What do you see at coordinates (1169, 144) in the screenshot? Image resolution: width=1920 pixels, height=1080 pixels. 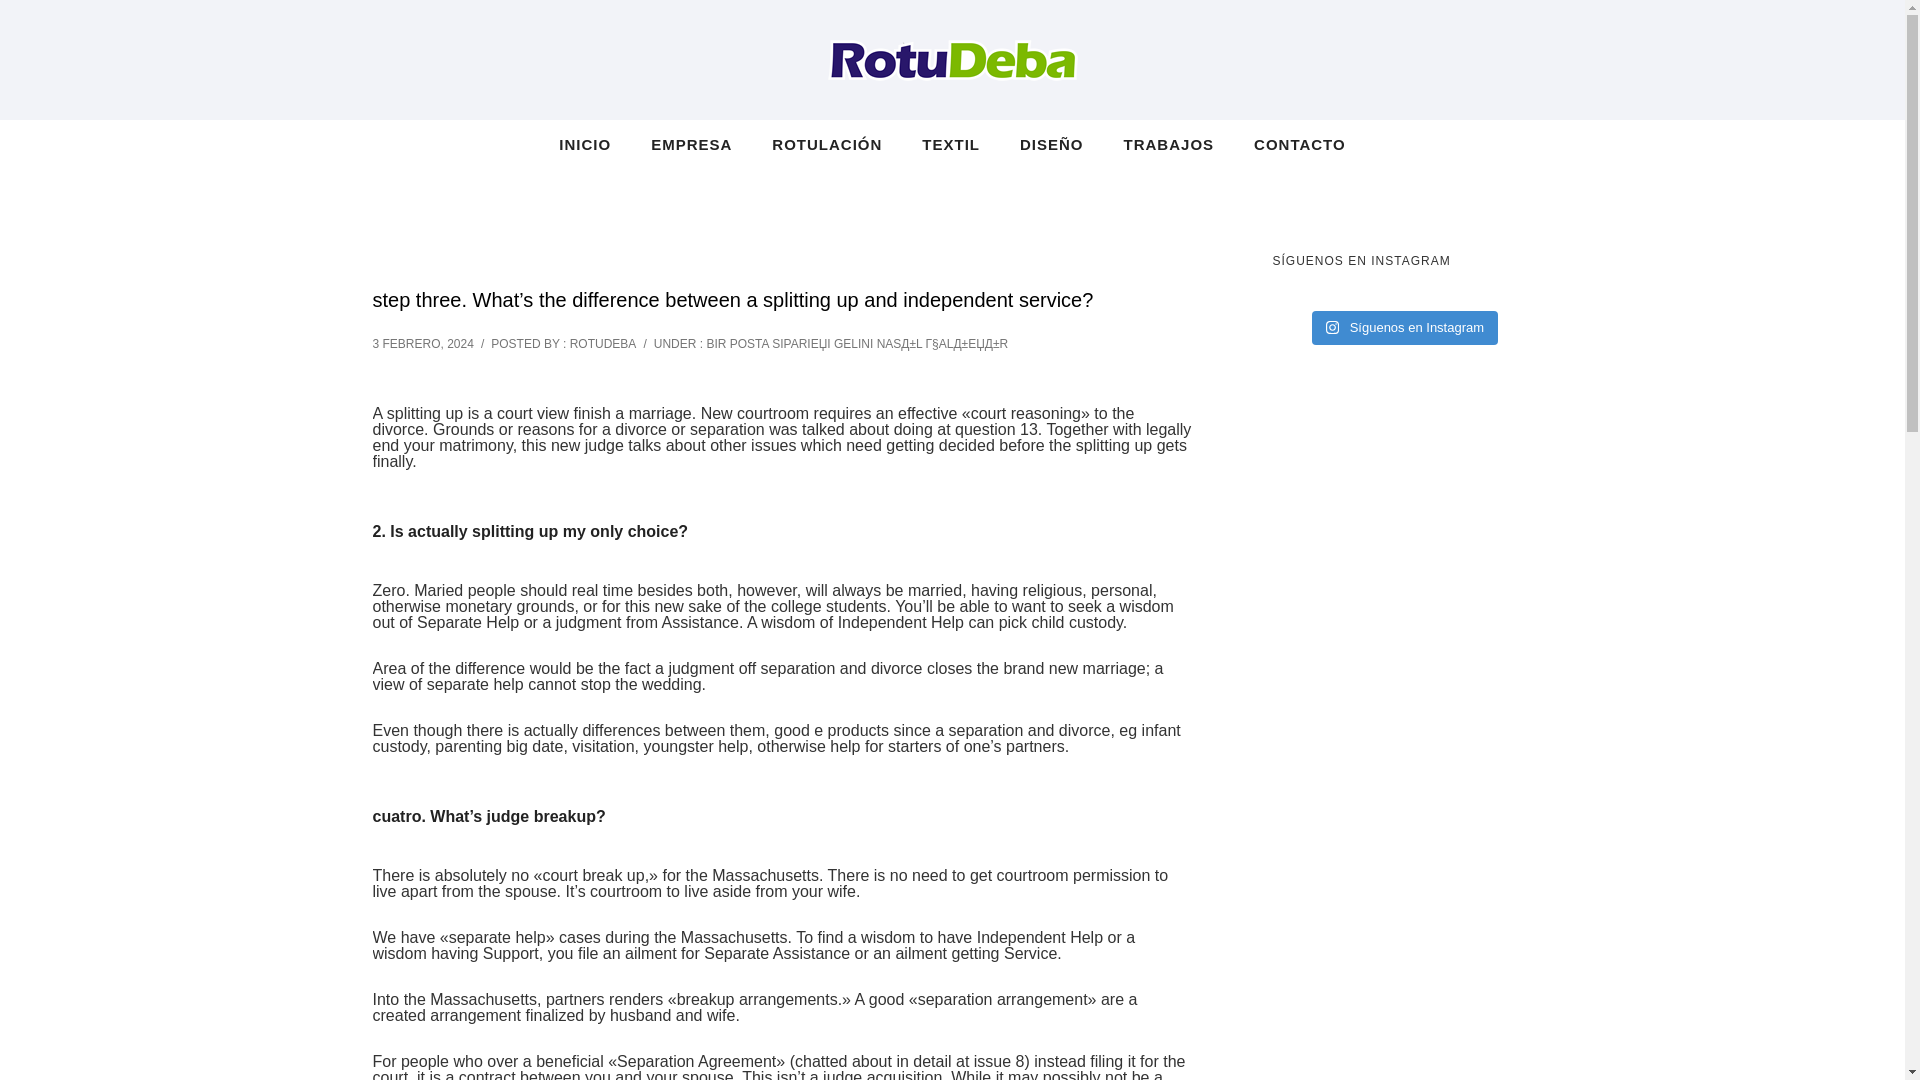 I see `TRABAJOS` at bounding box center [1169, 144].